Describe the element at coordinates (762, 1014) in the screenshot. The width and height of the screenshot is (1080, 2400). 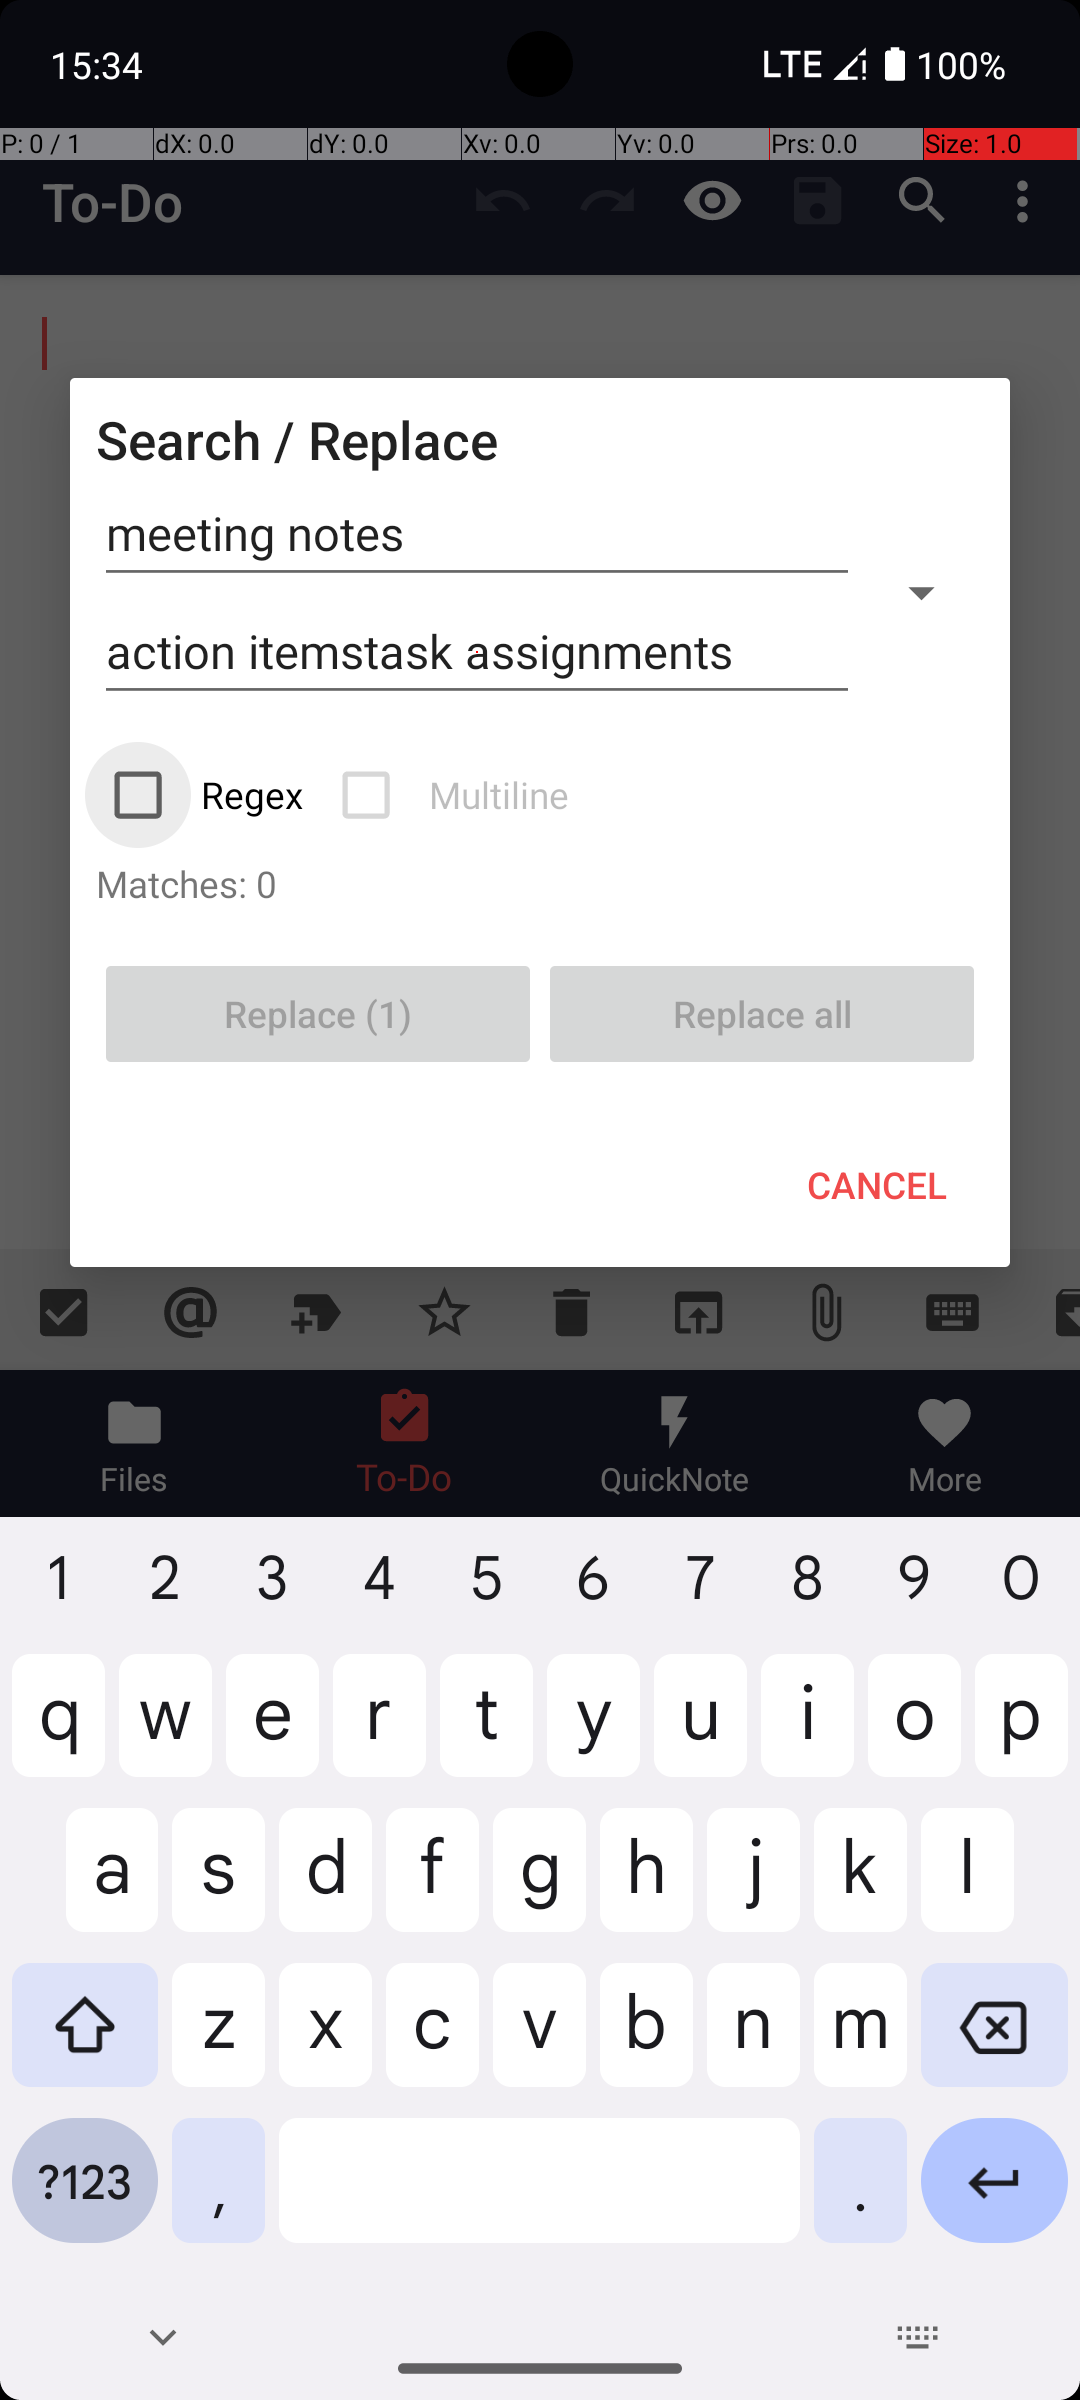
I see `Replace all` at that location.